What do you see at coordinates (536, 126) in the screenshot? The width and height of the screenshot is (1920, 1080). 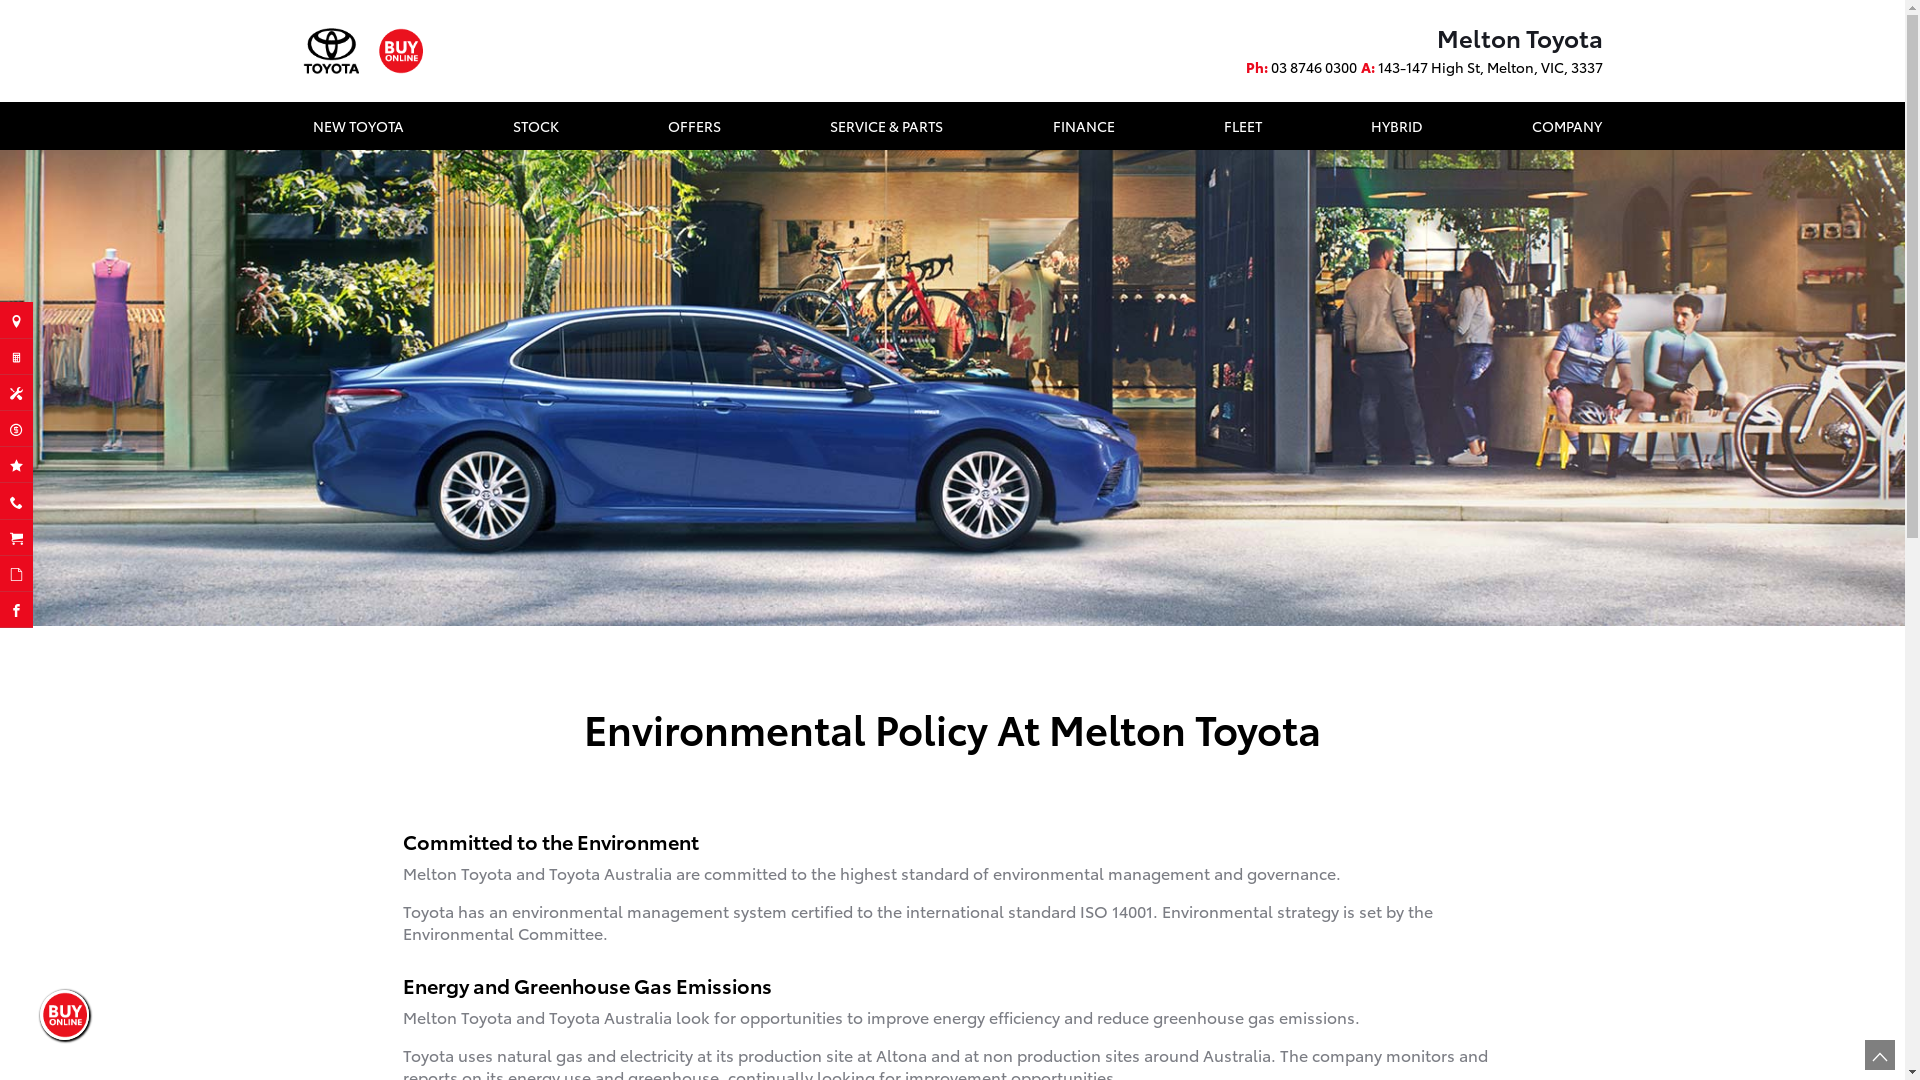 I see `STOCK` at bounding box center [536, 126].